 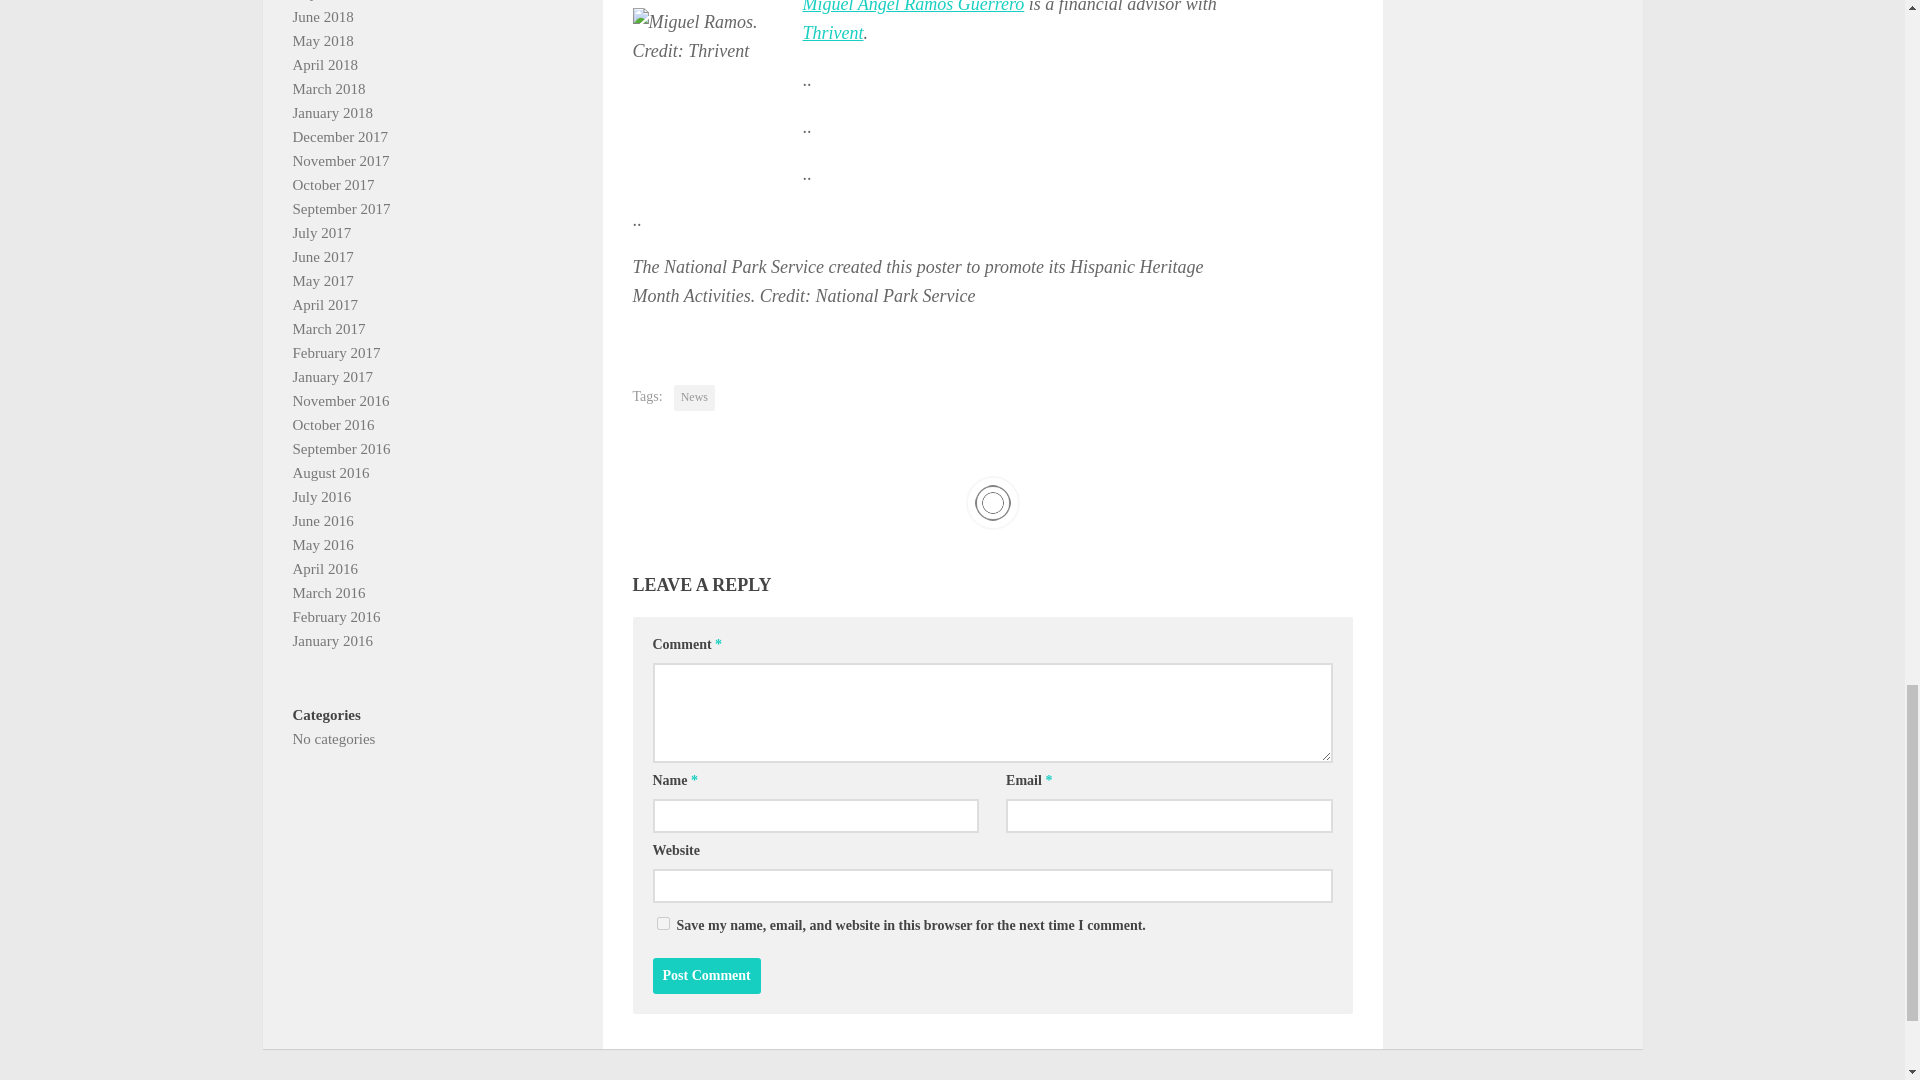 What do you see at coordinates (912, 7) in the screenshot?
I see `Miguel Angel Ramos Guerrero` at bounding box center [912, 7].